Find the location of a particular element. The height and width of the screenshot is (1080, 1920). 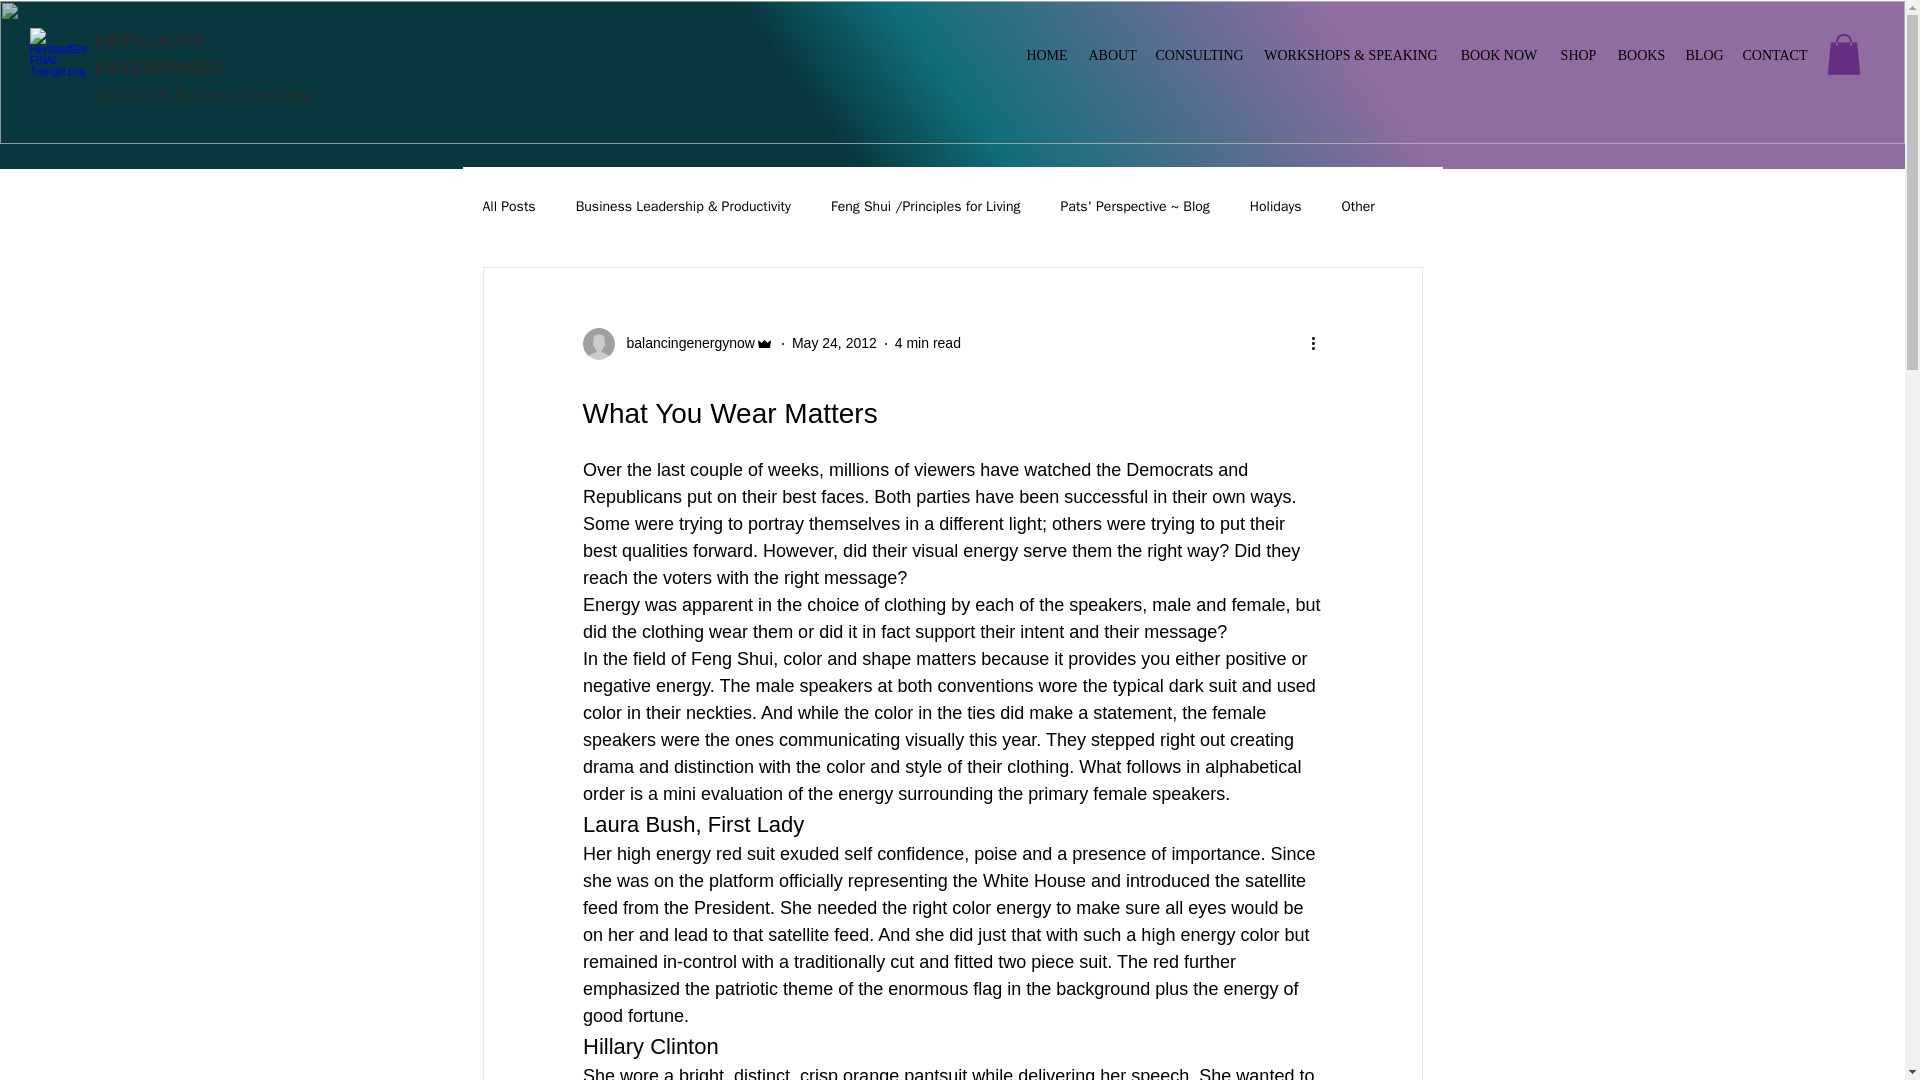

balancingenergynow is located at coordinates (684, 343).